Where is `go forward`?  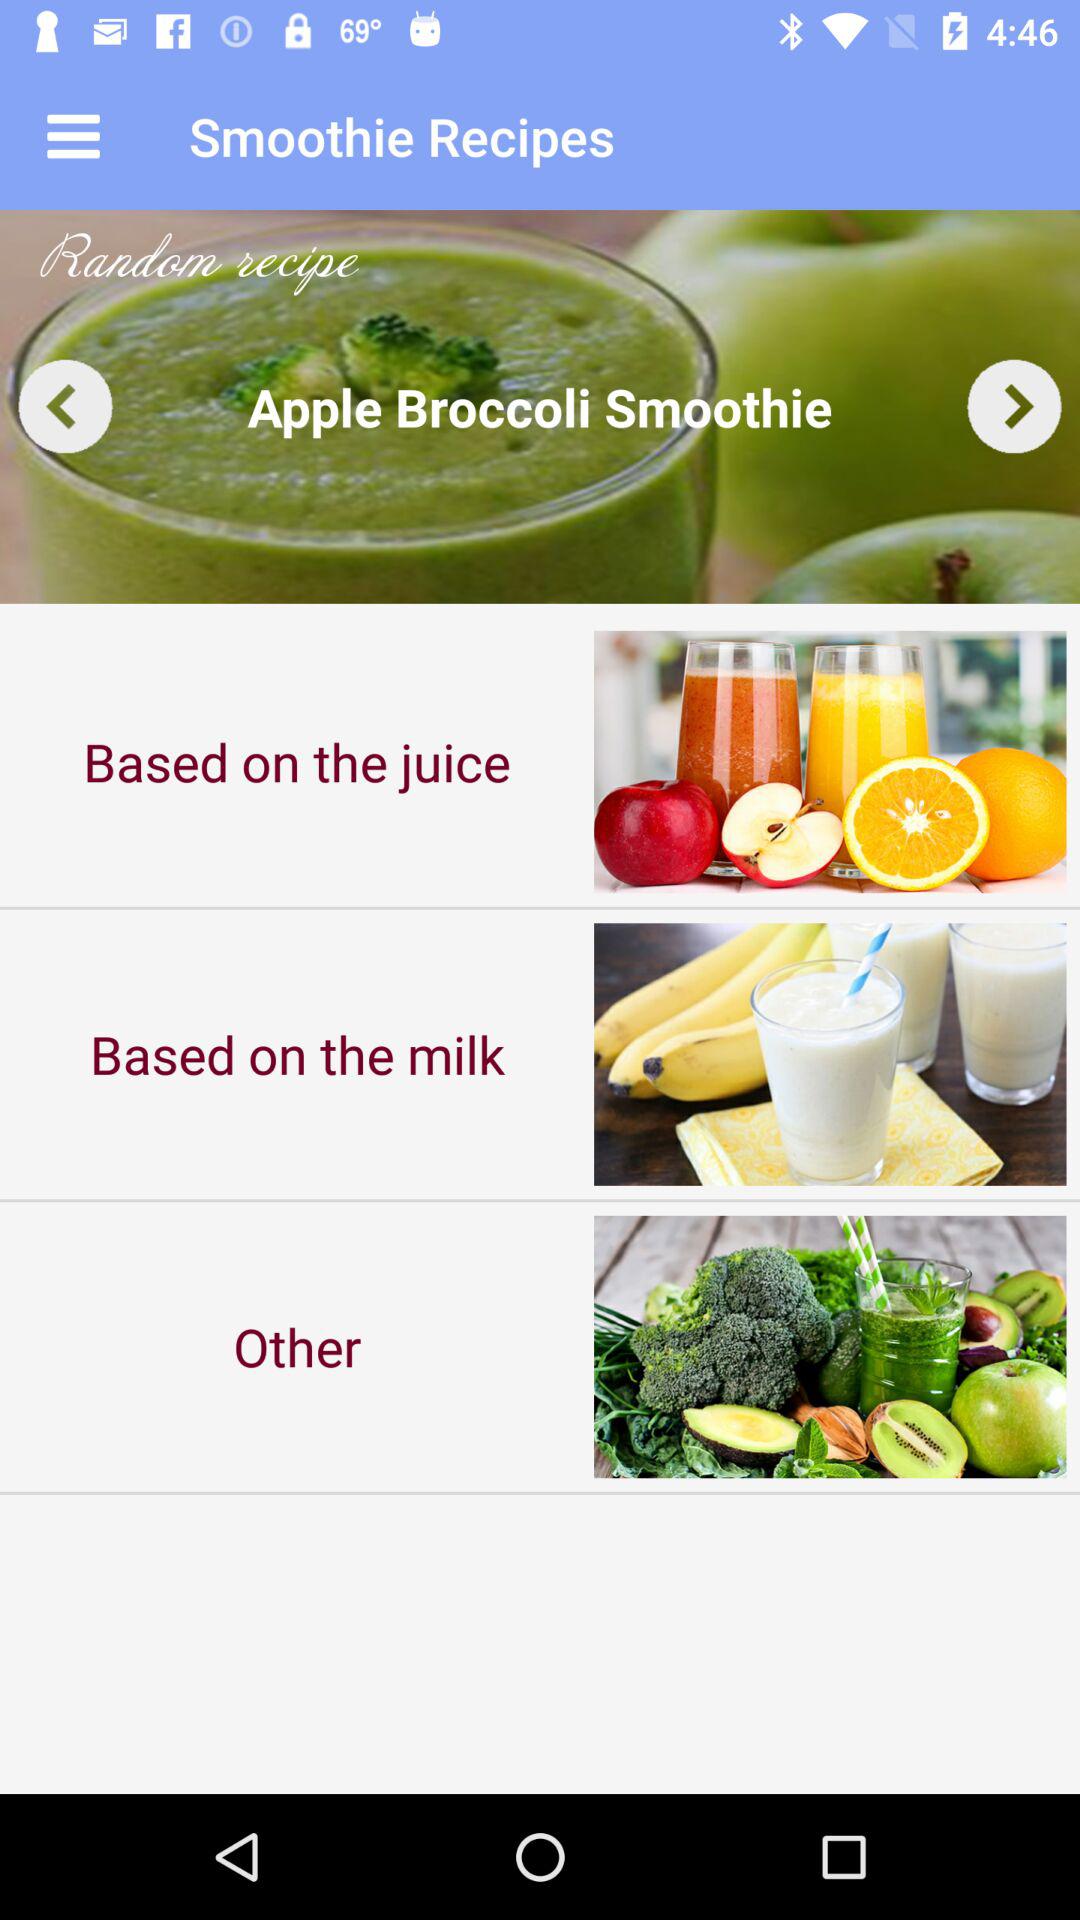 go forward is located at coordinates (1014, 406).